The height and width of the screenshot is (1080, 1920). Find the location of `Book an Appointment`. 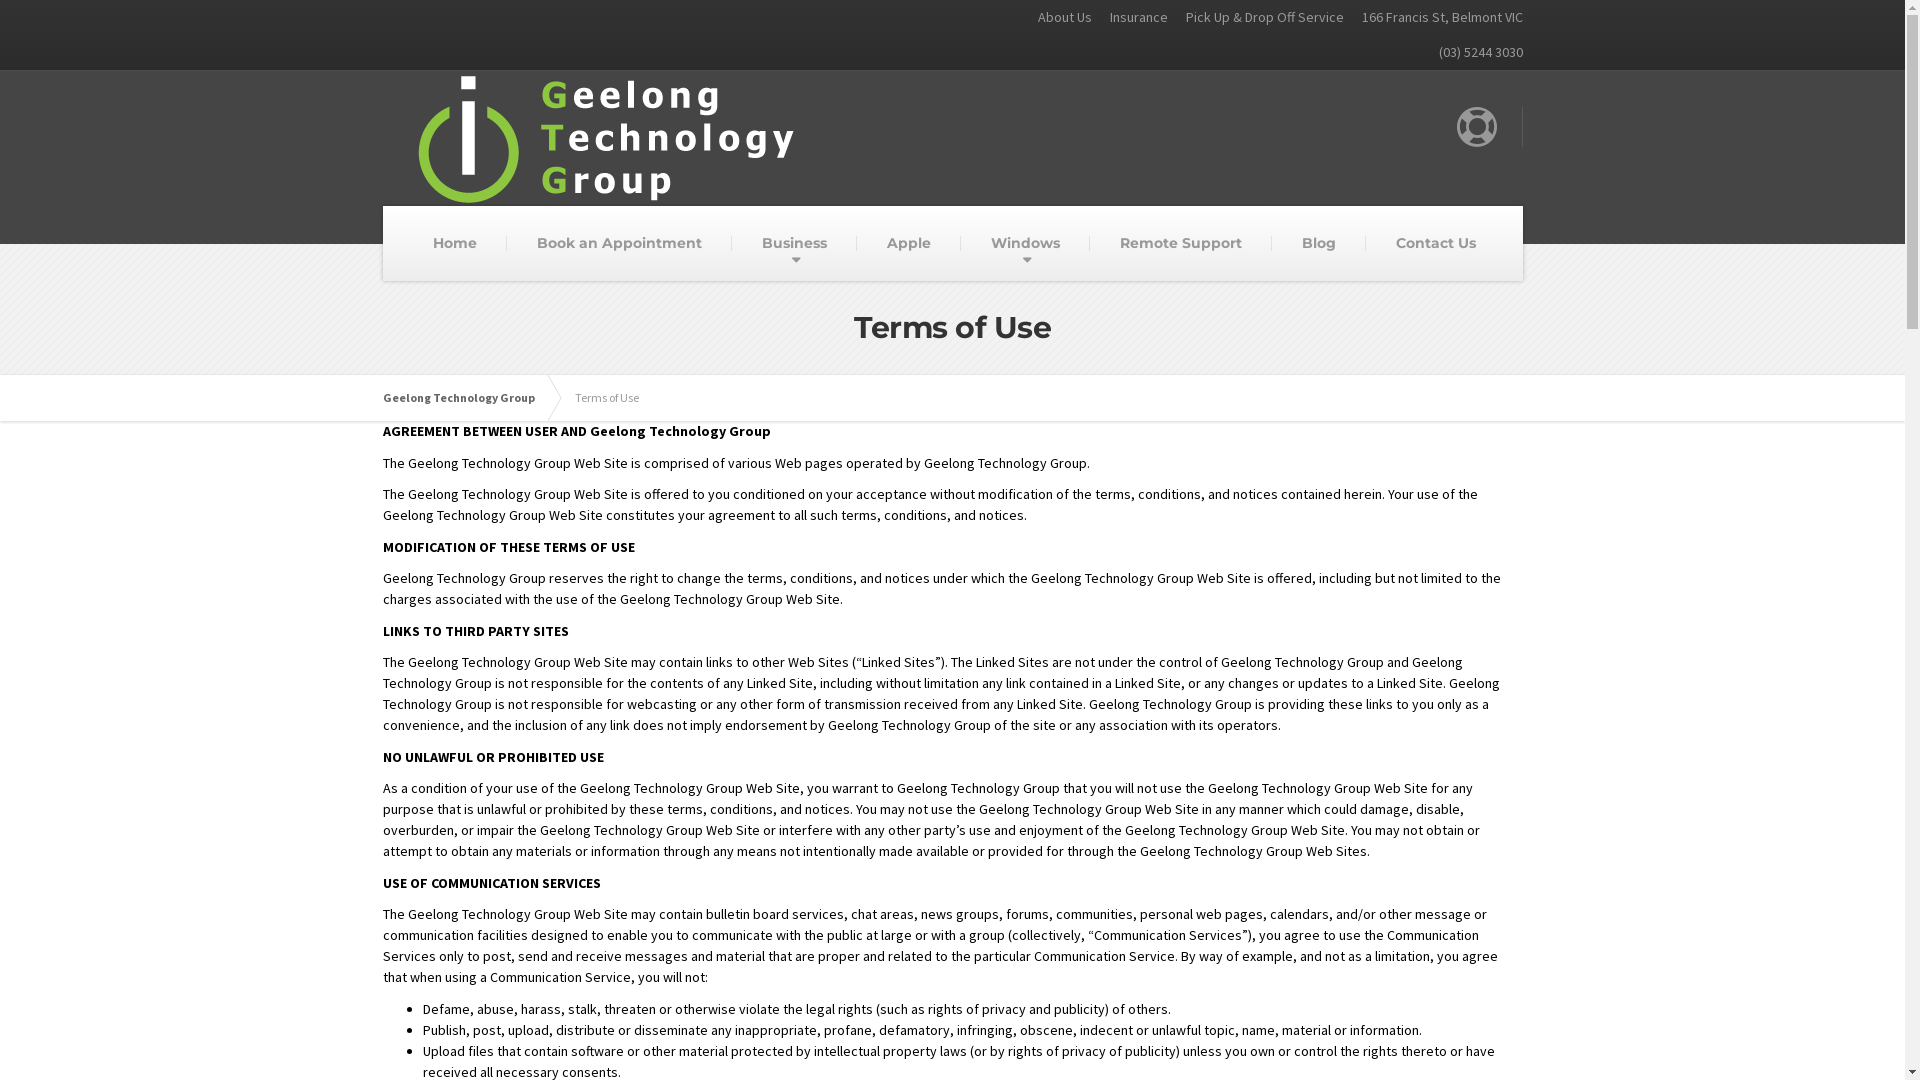

Book an Appointment is located at coordinates (619, 244).